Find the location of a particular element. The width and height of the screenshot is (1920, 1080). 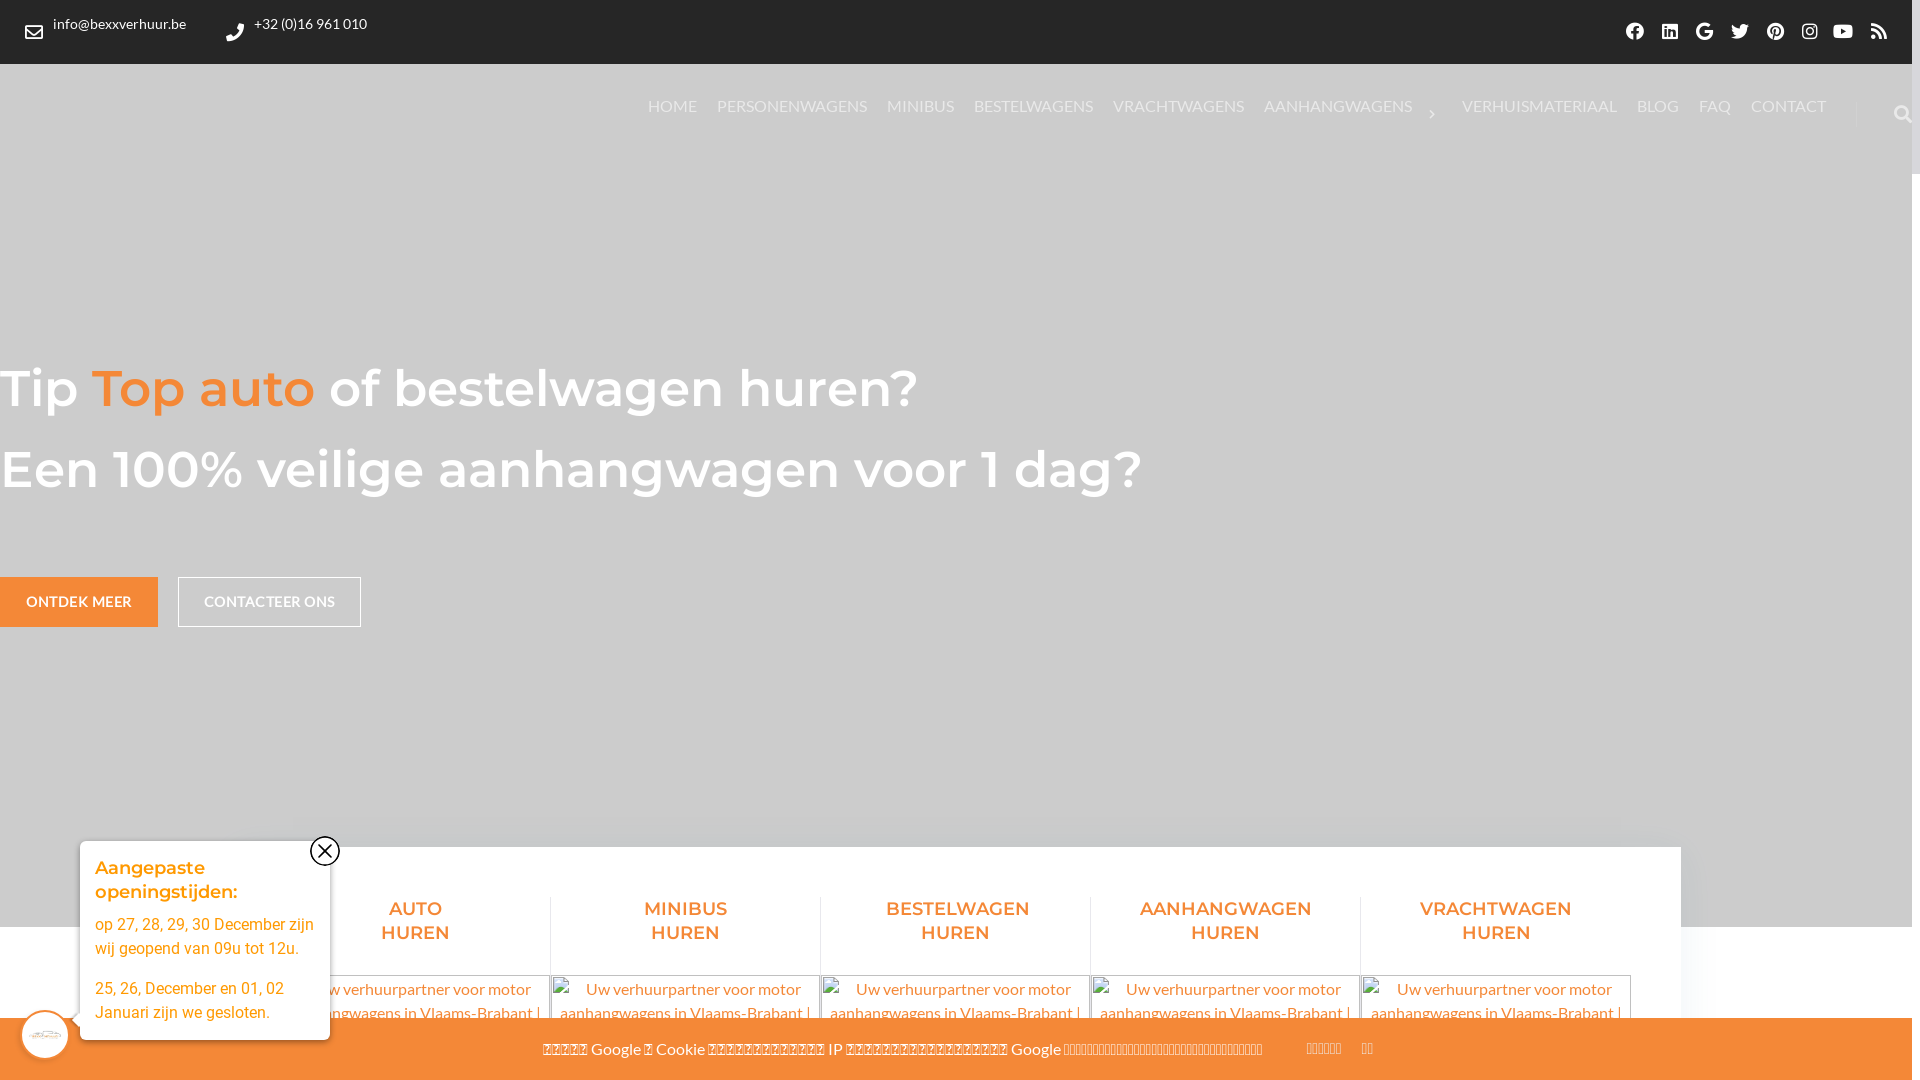

CONTACTEER ONS is located at coordinates (270, 601).